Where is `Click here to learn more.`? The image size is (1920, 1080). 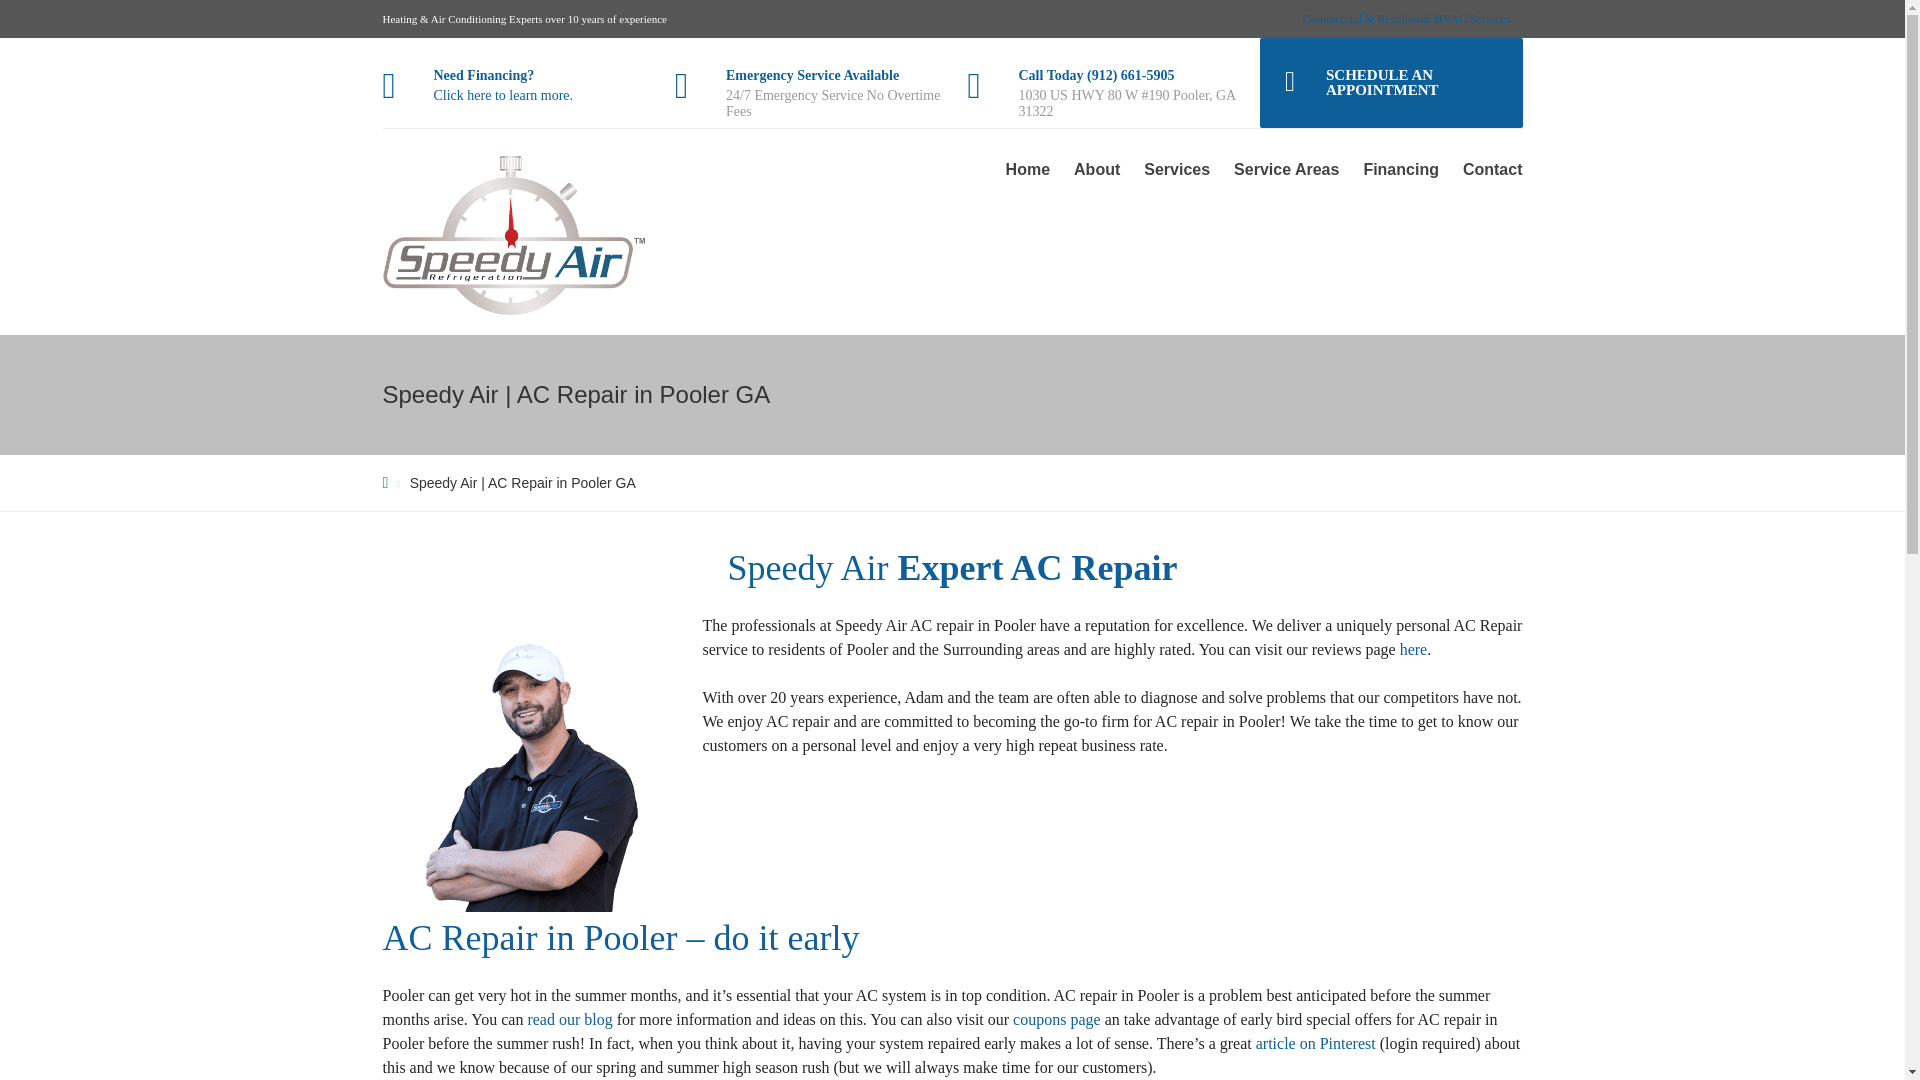 Click here to learn more. is located at coordinates (504, 94).